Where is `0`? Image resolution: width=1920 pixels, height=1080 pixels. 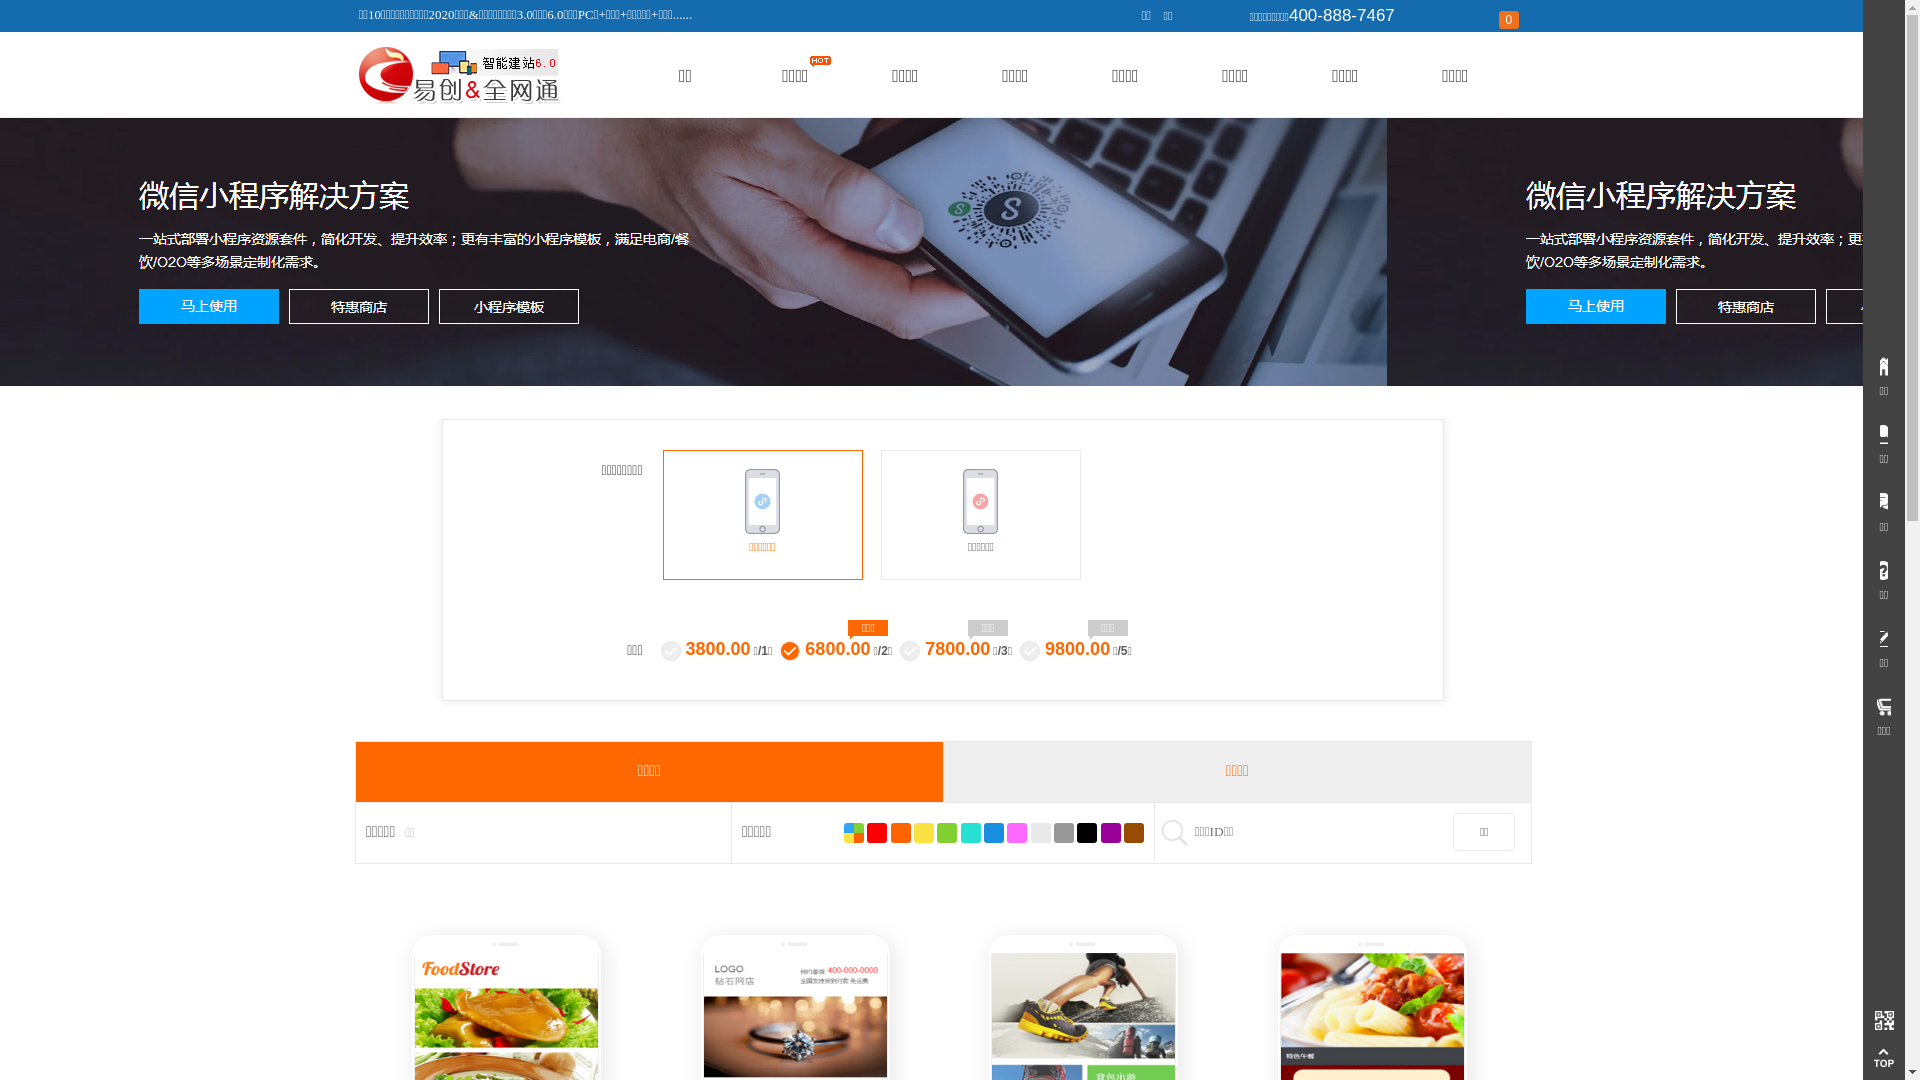 0 is located at coordinates (1087, 833).